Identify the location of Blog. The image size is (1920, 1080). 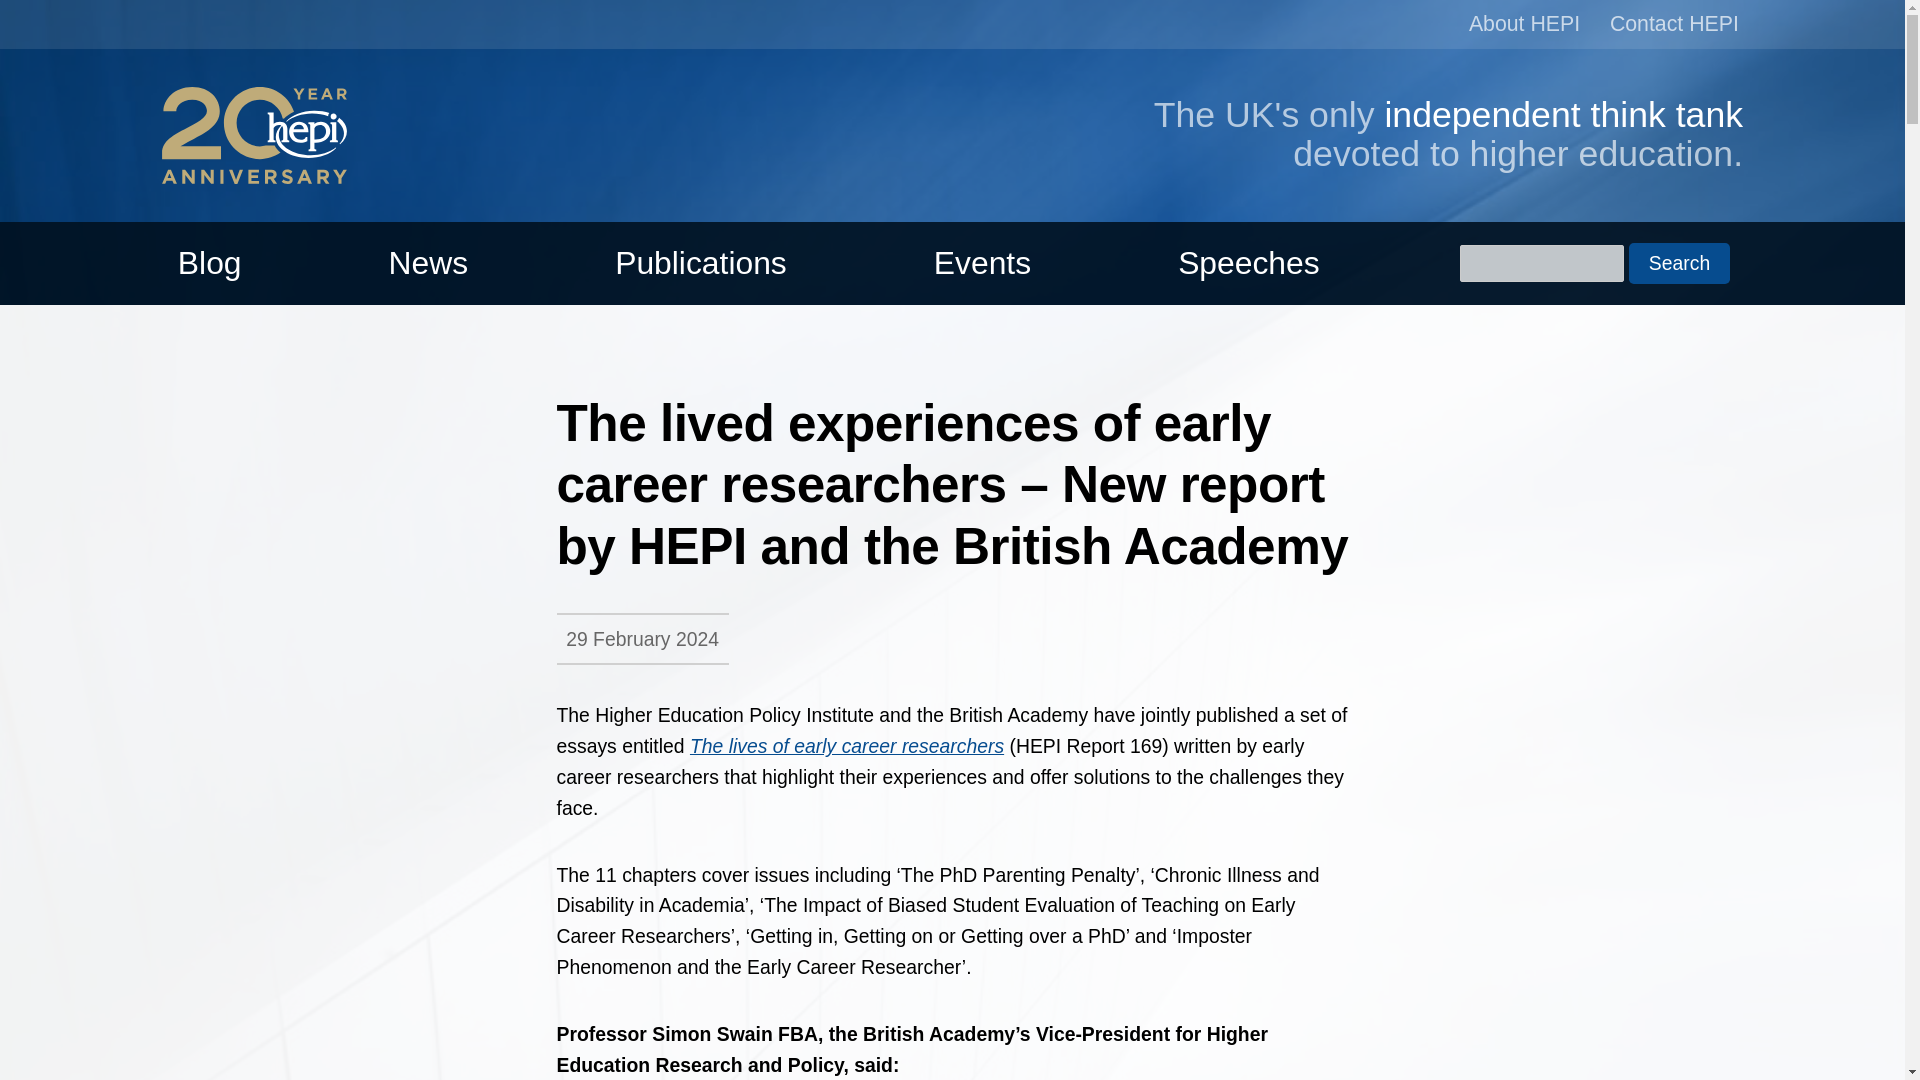
(209, 263).